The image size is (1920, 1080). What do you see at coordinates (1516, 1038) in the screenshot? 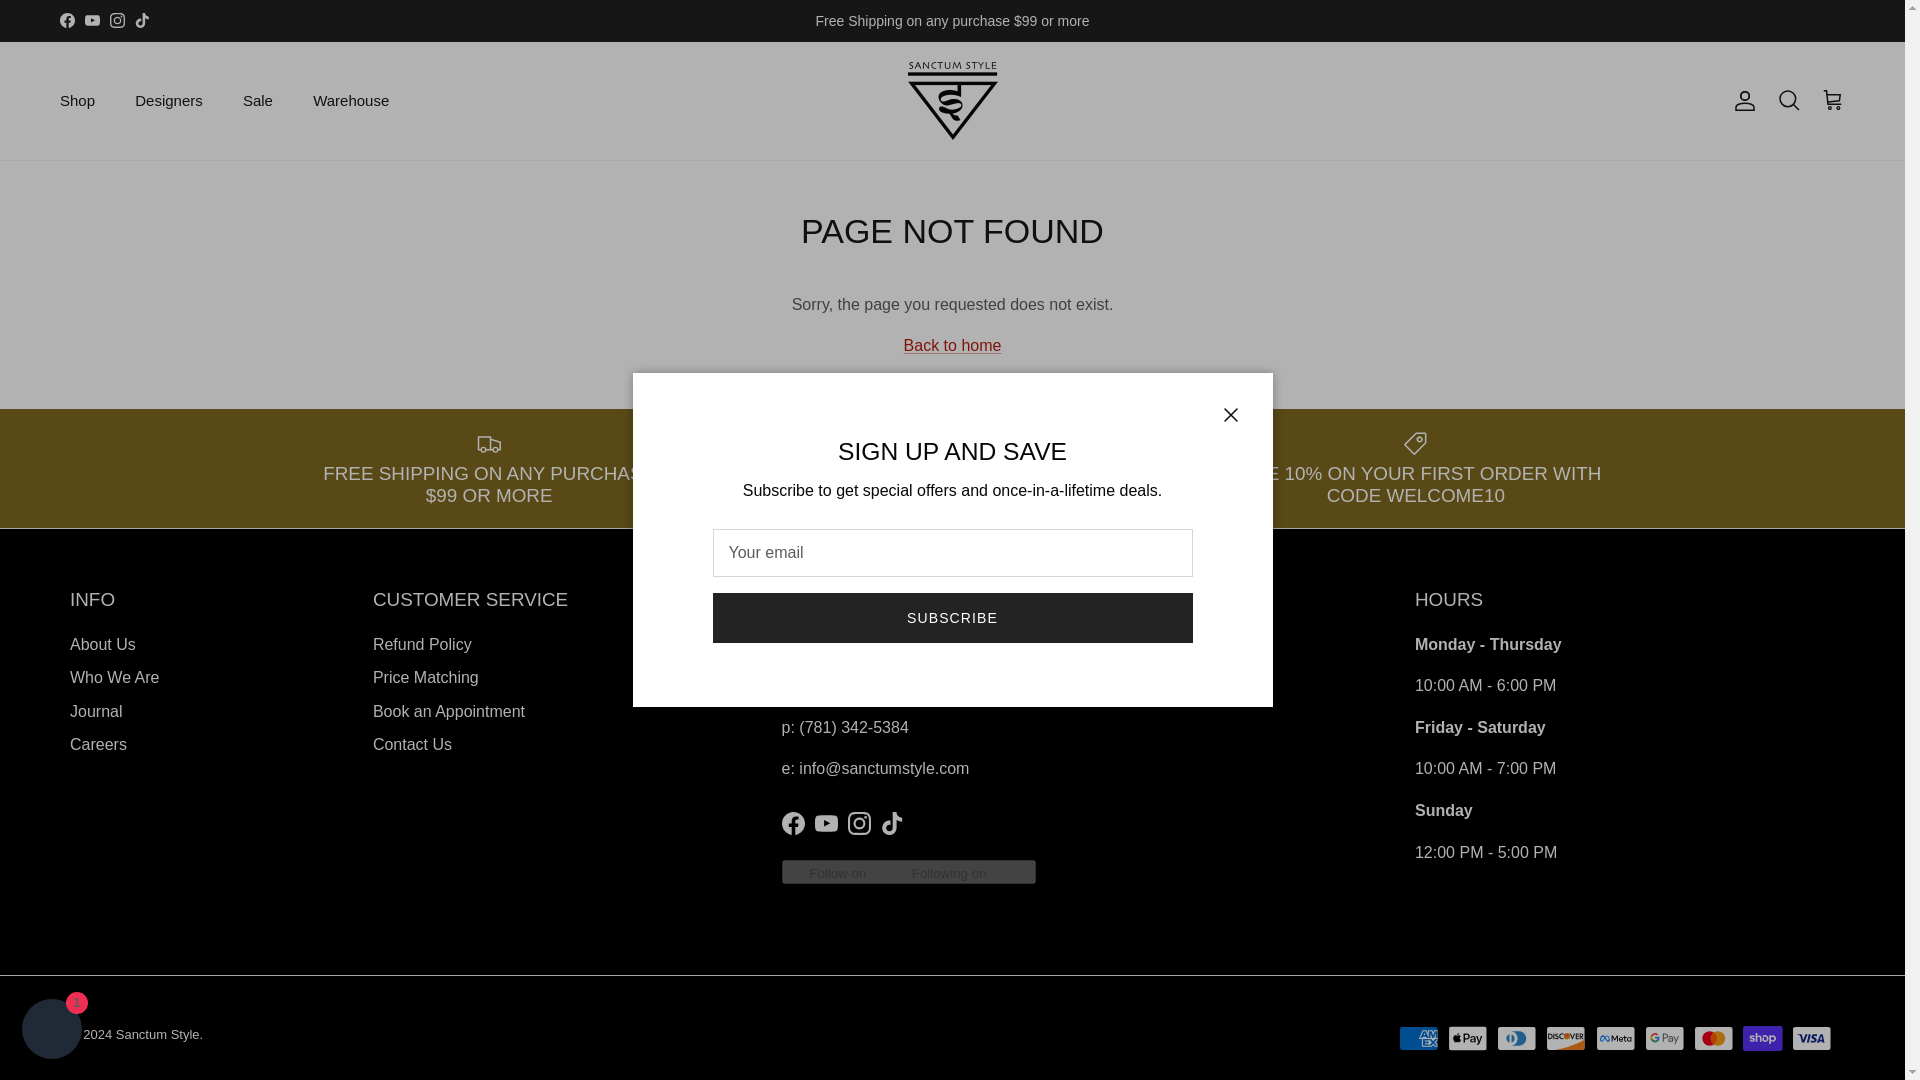
I see `Diners Club` at bounding box center [1516, 1038].